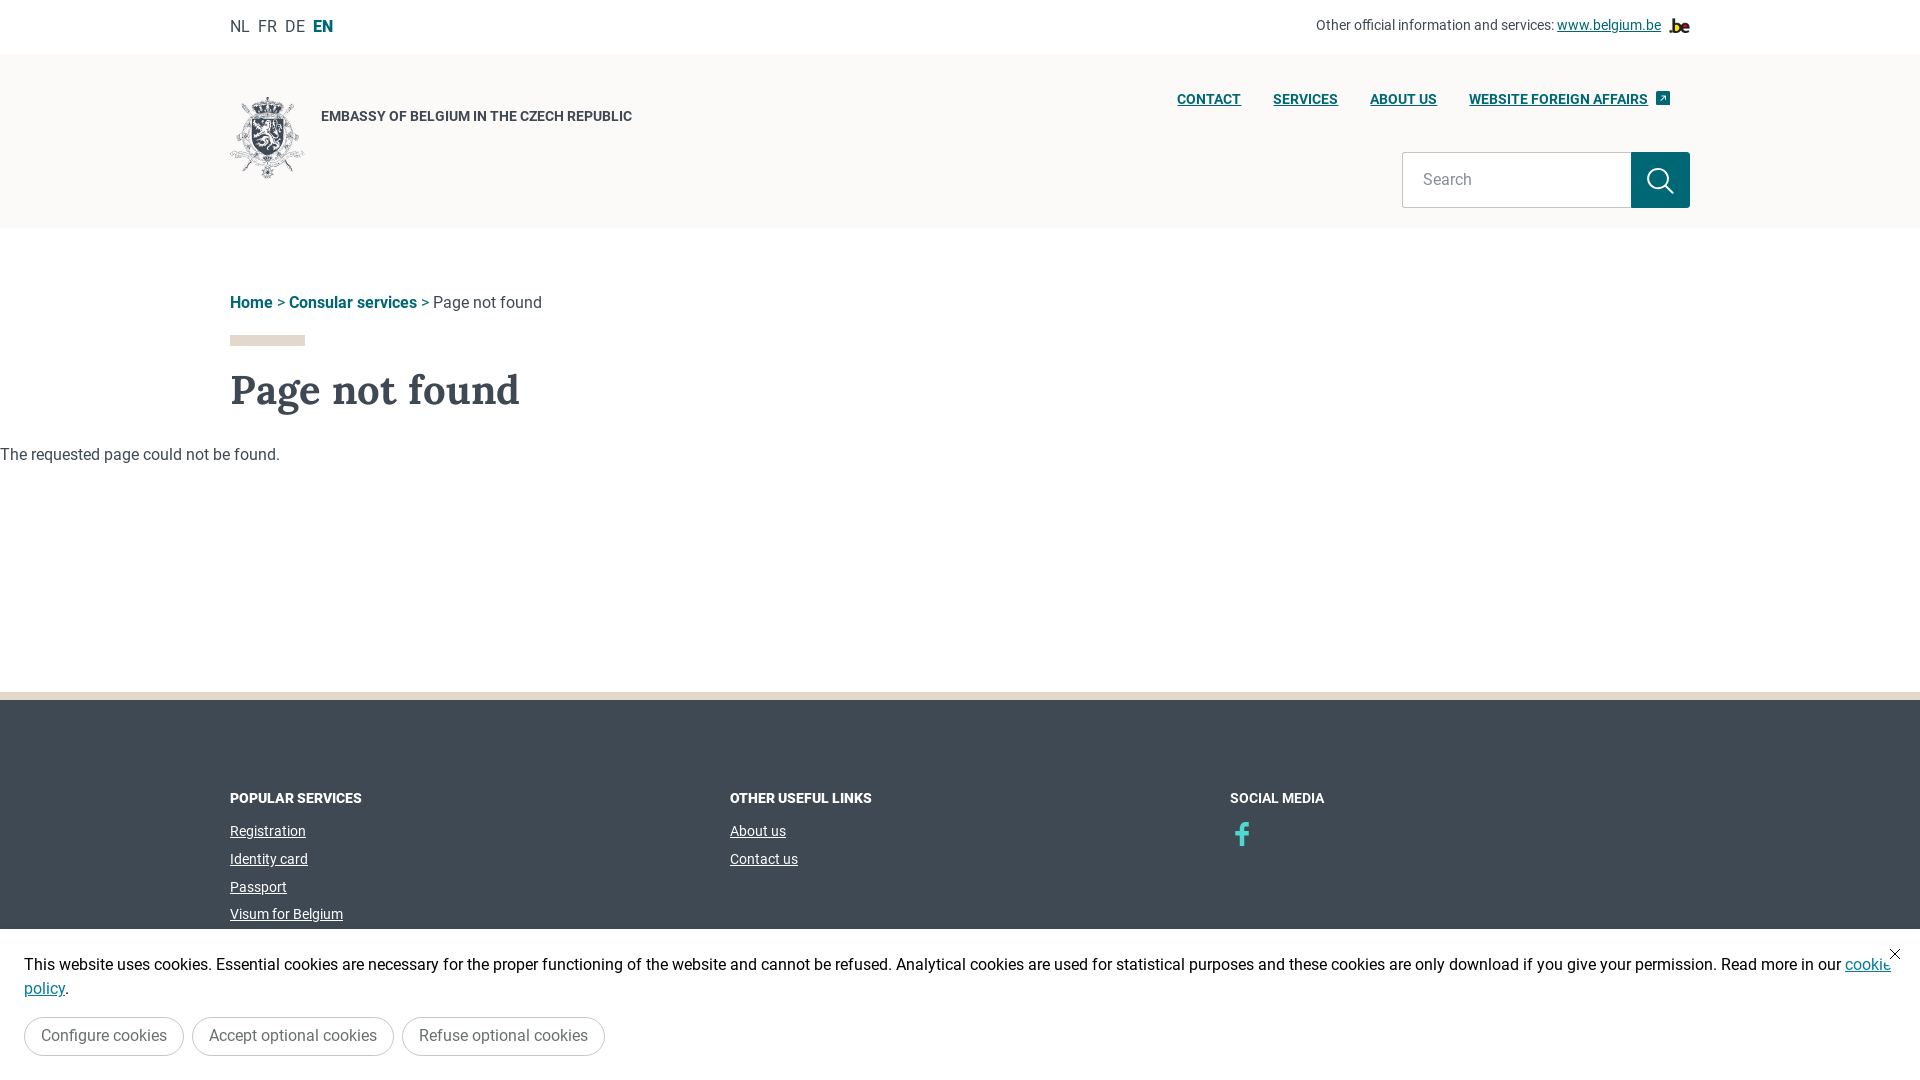  I want to click on Accessibility statement, so click(1170, 1019).